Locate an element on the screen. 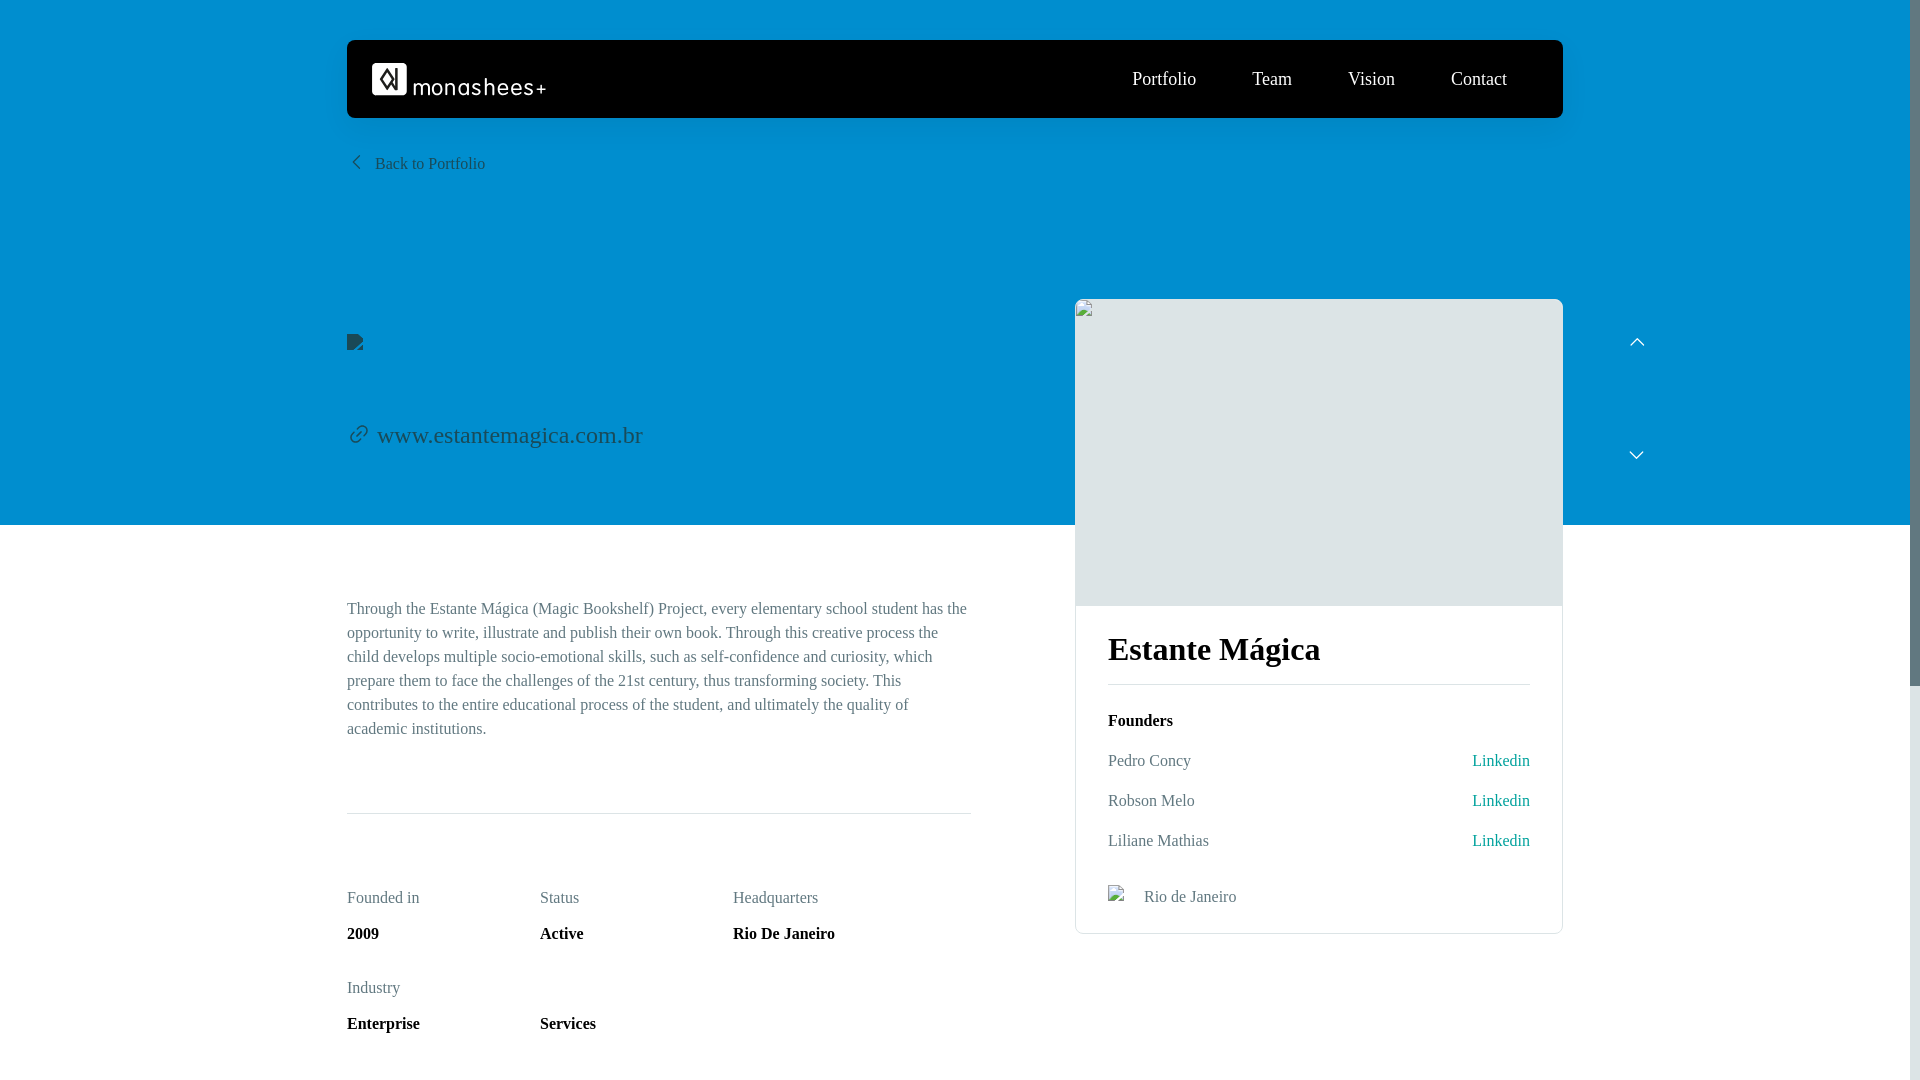 The width and height of the screenshot is (1920, 1080). Portfolio is located at coordinates (1164, 78).